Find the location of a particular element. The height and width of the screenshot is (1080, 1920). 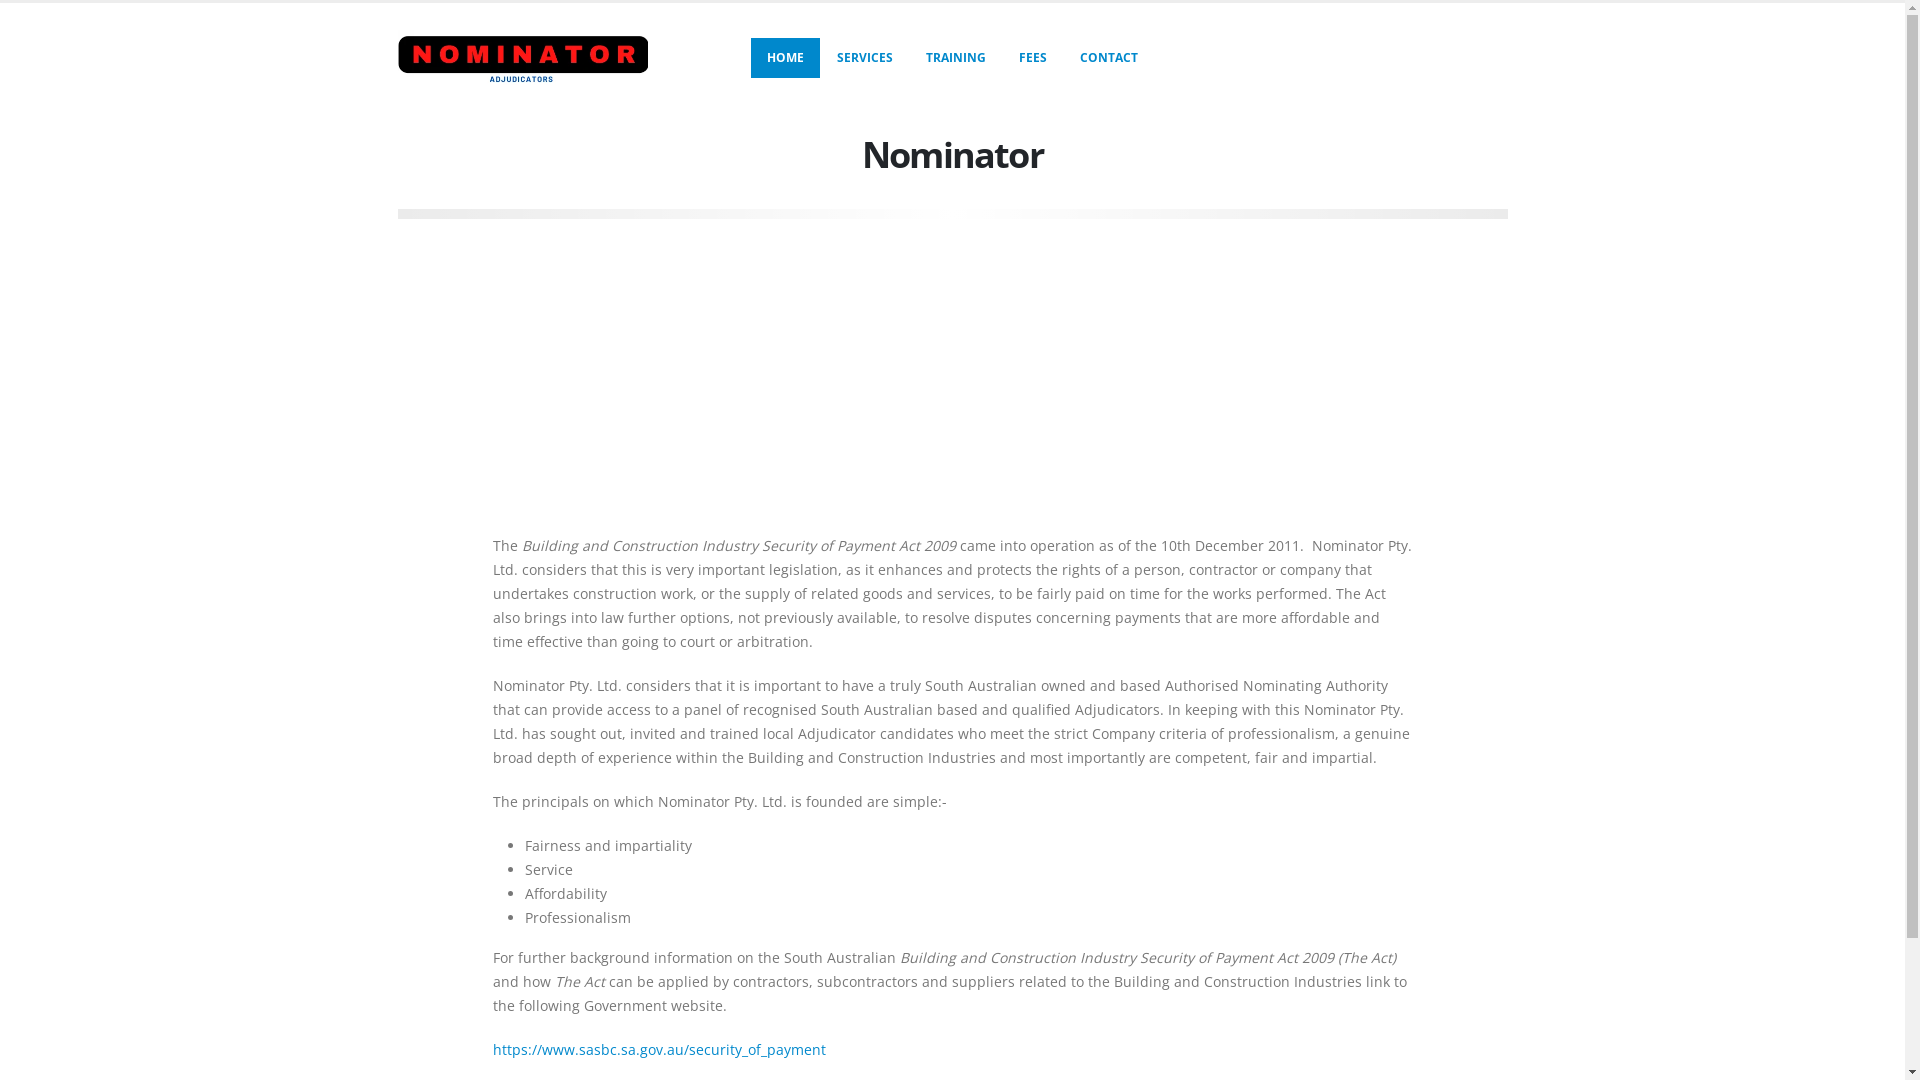

Nominator - The Dispute Resolution Experts is located at coordinates (523, 58).